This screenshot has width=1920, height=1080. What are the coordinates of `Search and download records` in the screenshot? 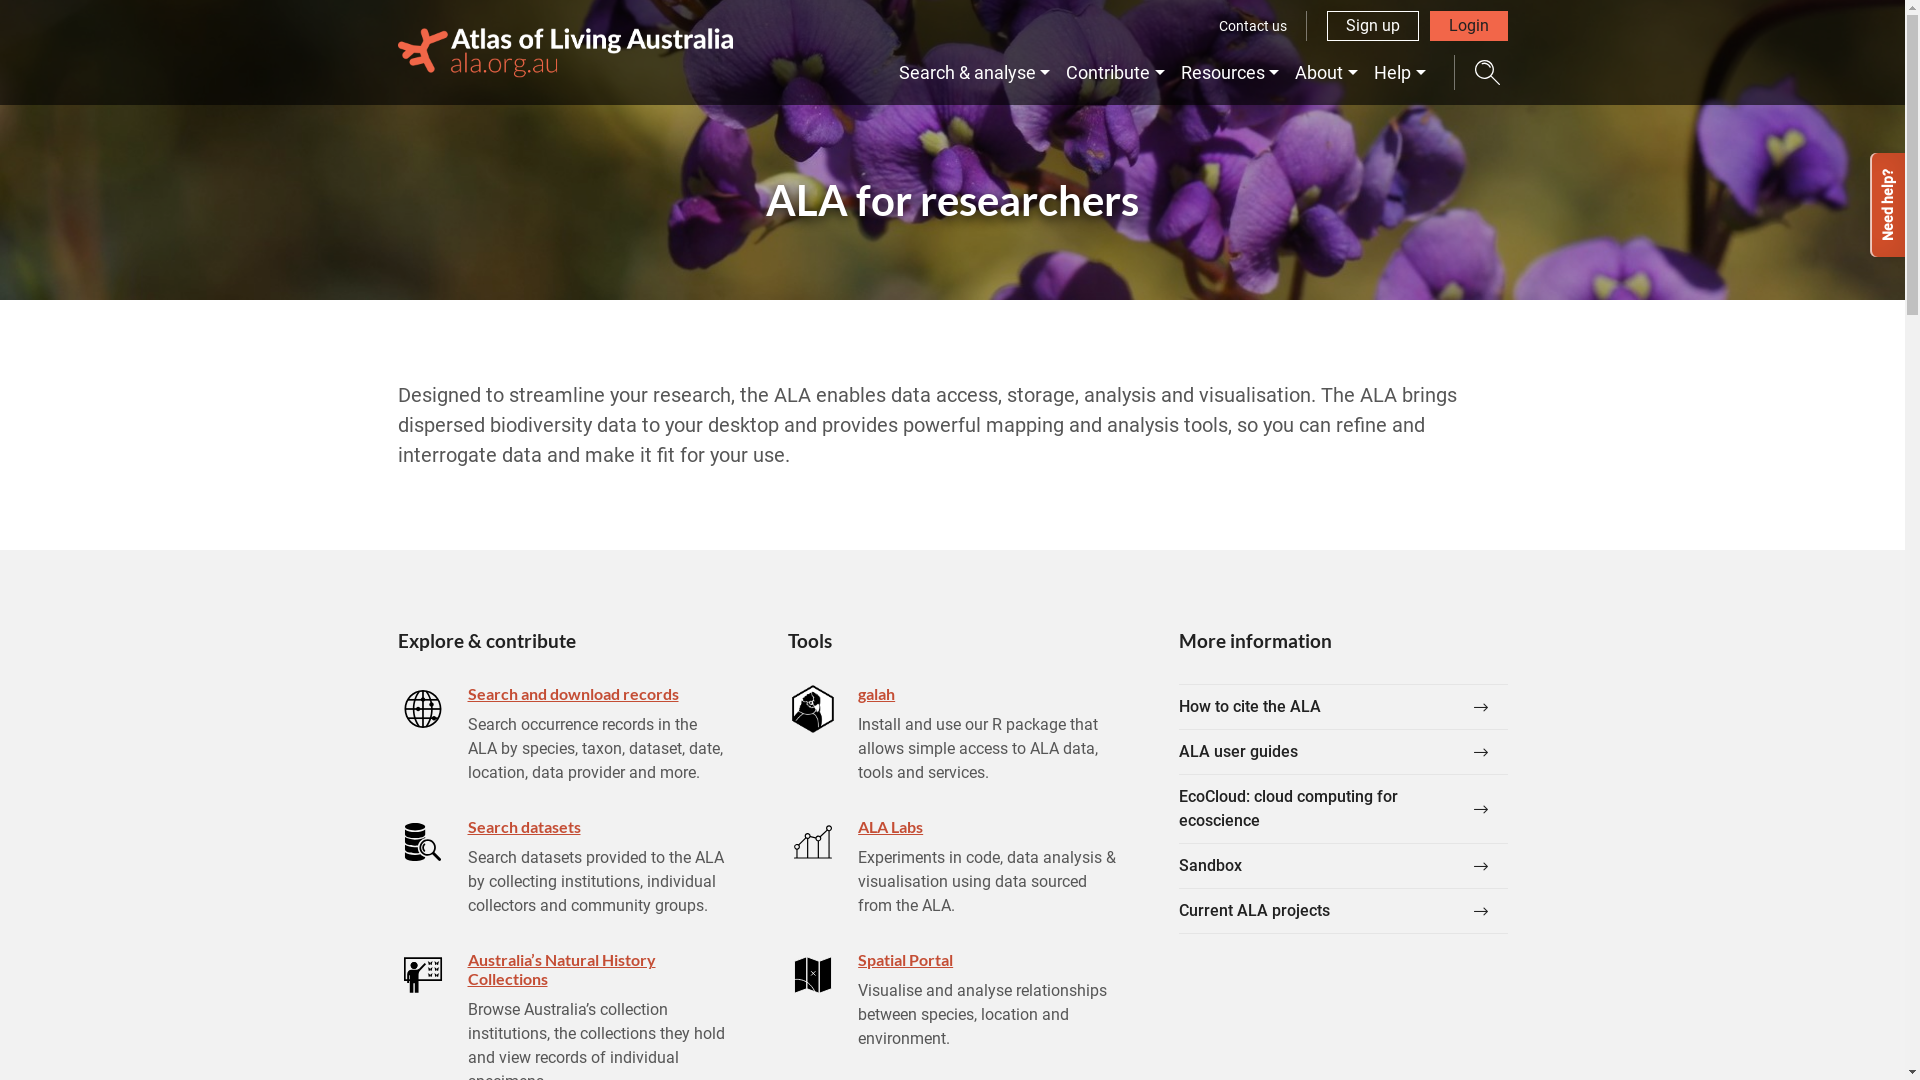 It's located at (574, 694).